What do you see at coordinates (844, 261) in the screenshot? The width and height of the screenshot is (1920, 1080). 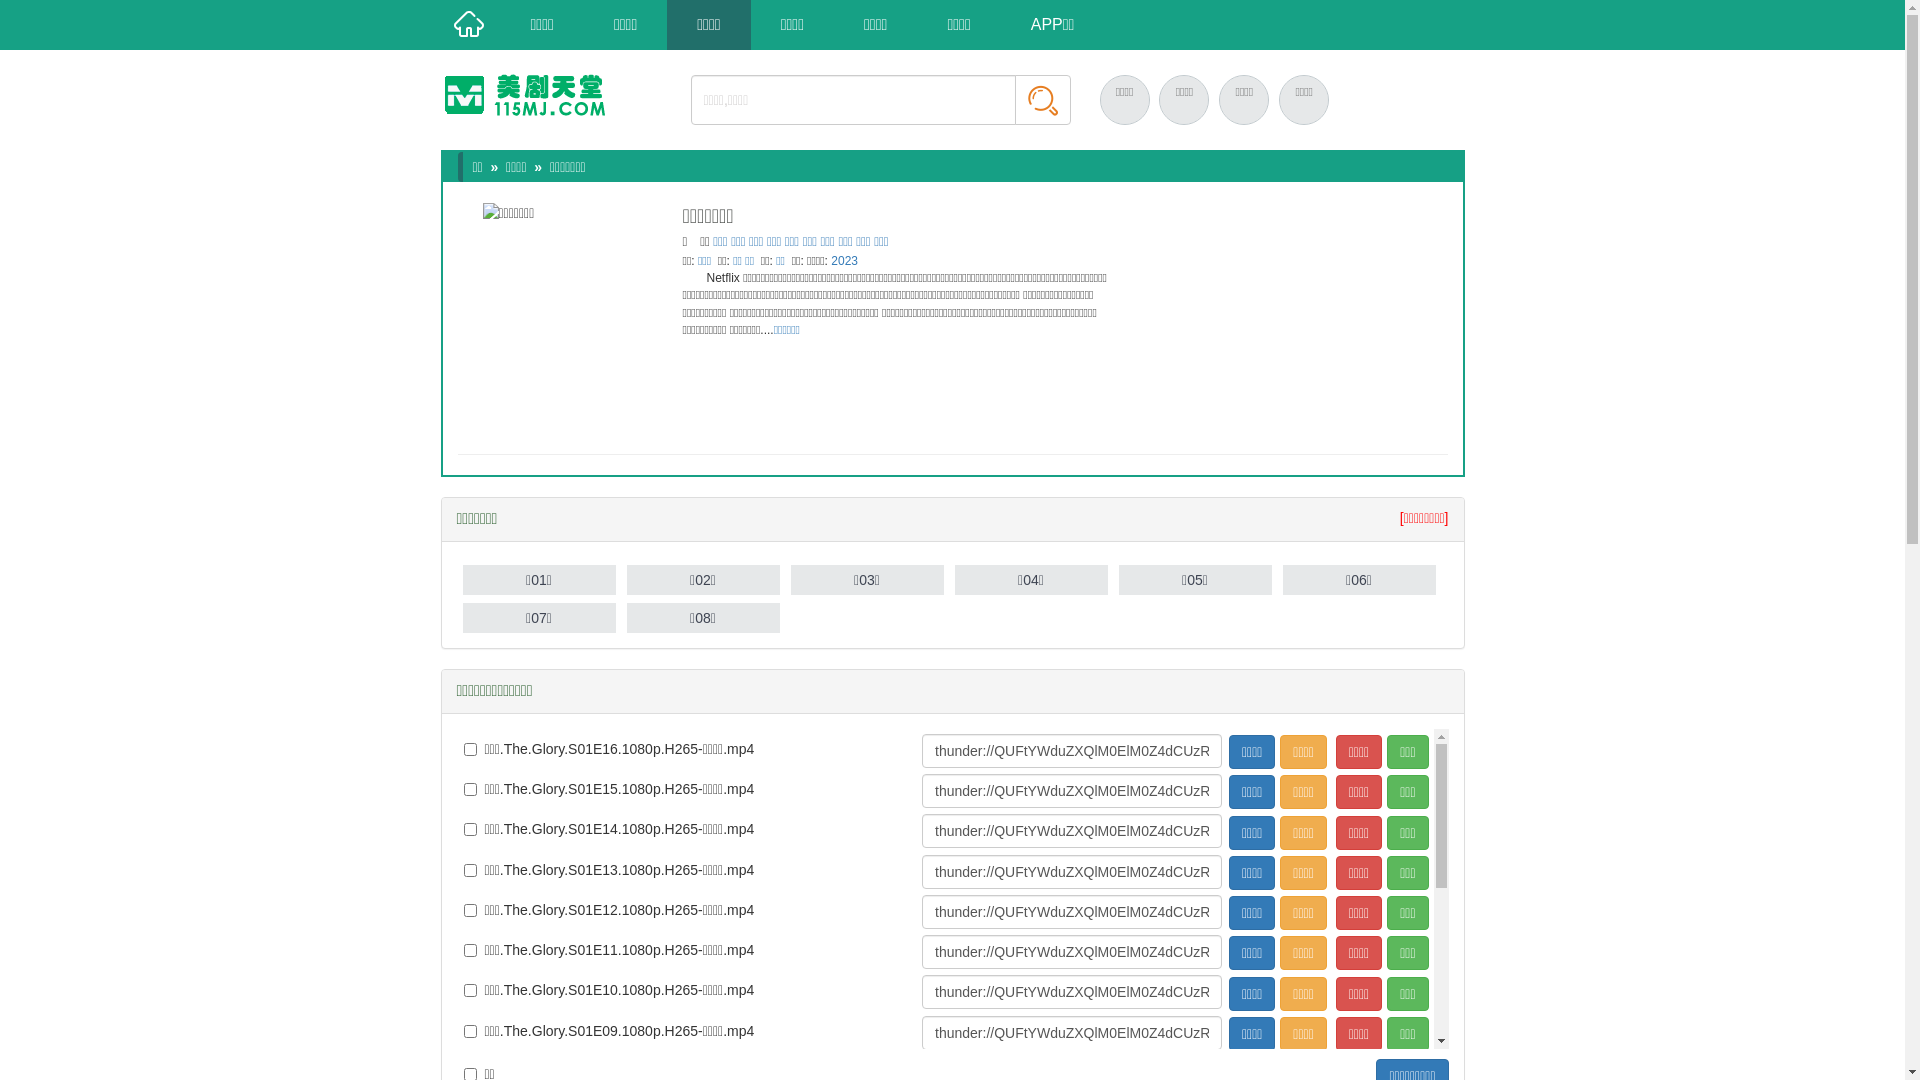 I see `2023` at bounding box center [844, 261].